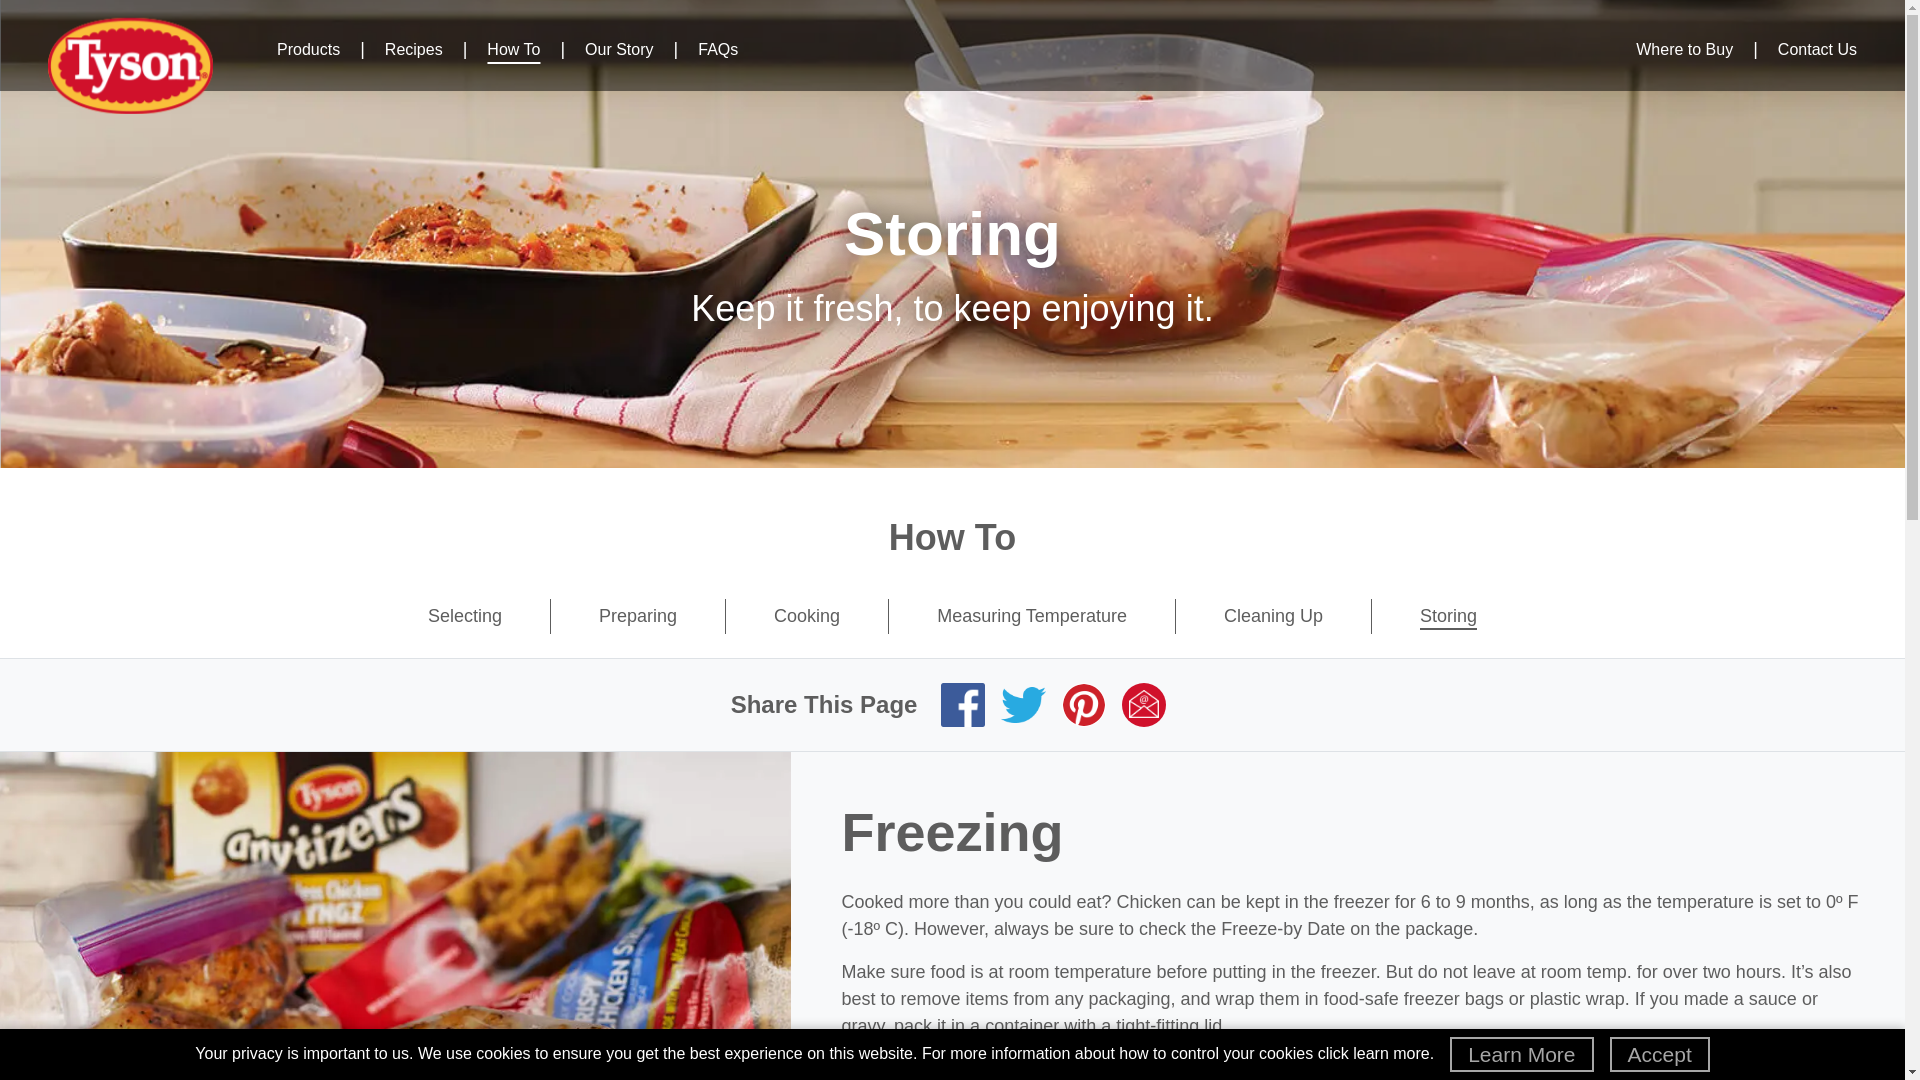 The width and height of the screenshot is (1920, 1080). I want to click on Products, so click(308, 49).